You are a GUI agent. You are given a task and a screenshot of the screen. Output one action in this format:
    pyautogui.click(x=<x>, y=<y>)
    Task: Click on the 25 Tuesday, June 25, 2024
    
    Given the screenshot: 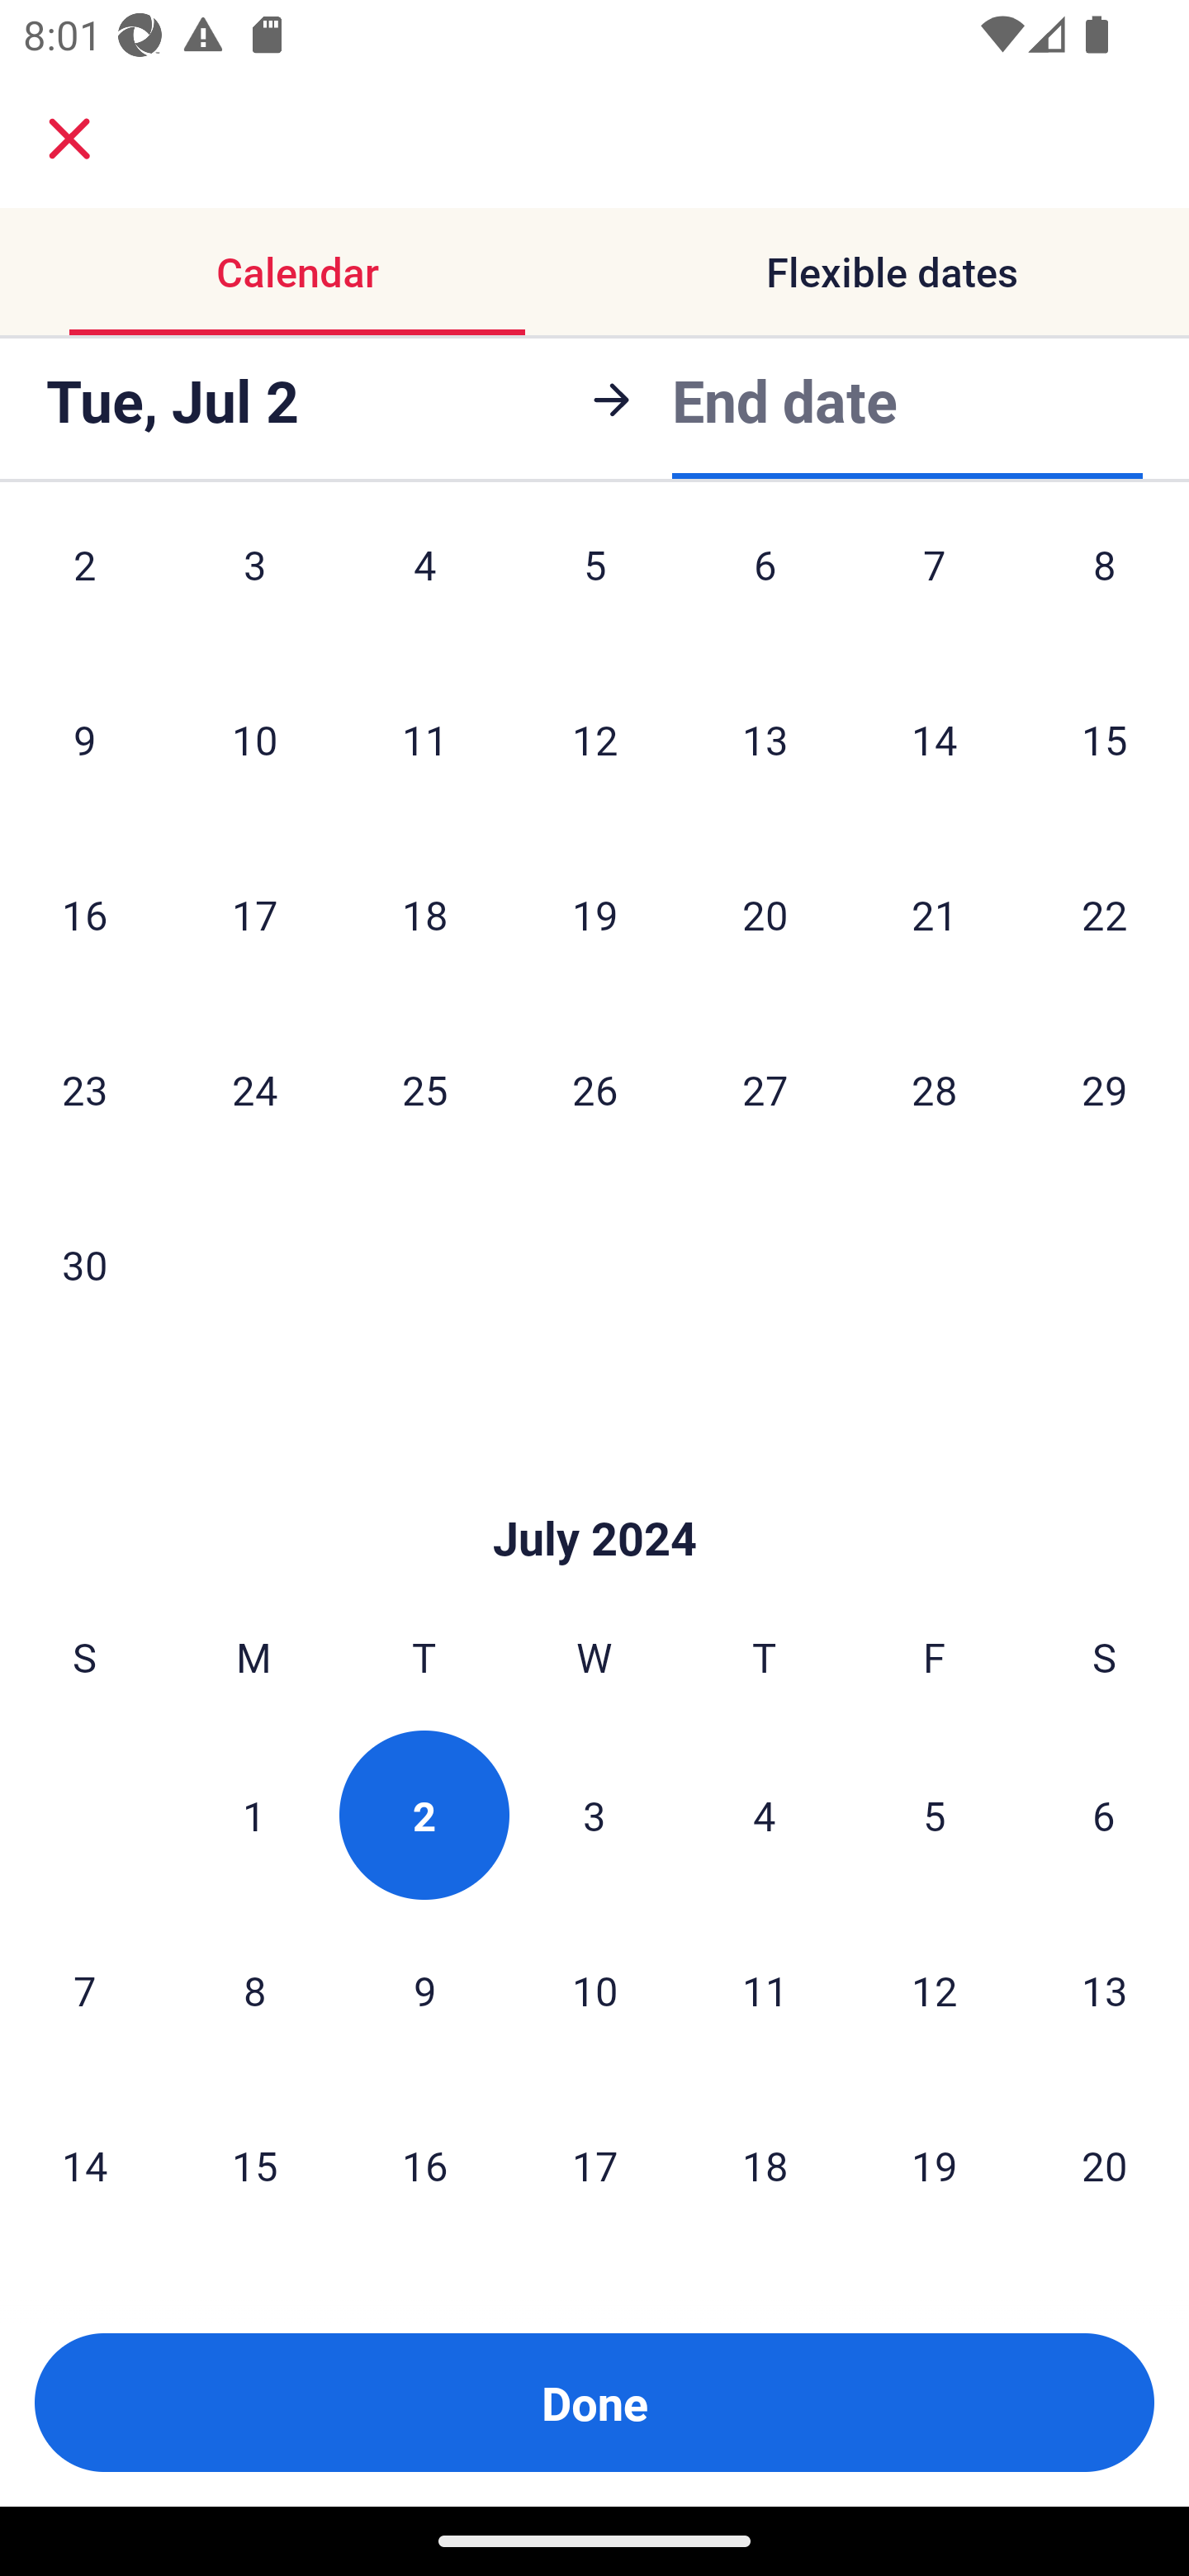 What is the action you would take?
    pyautogui.click(x=424, y=1089)
    